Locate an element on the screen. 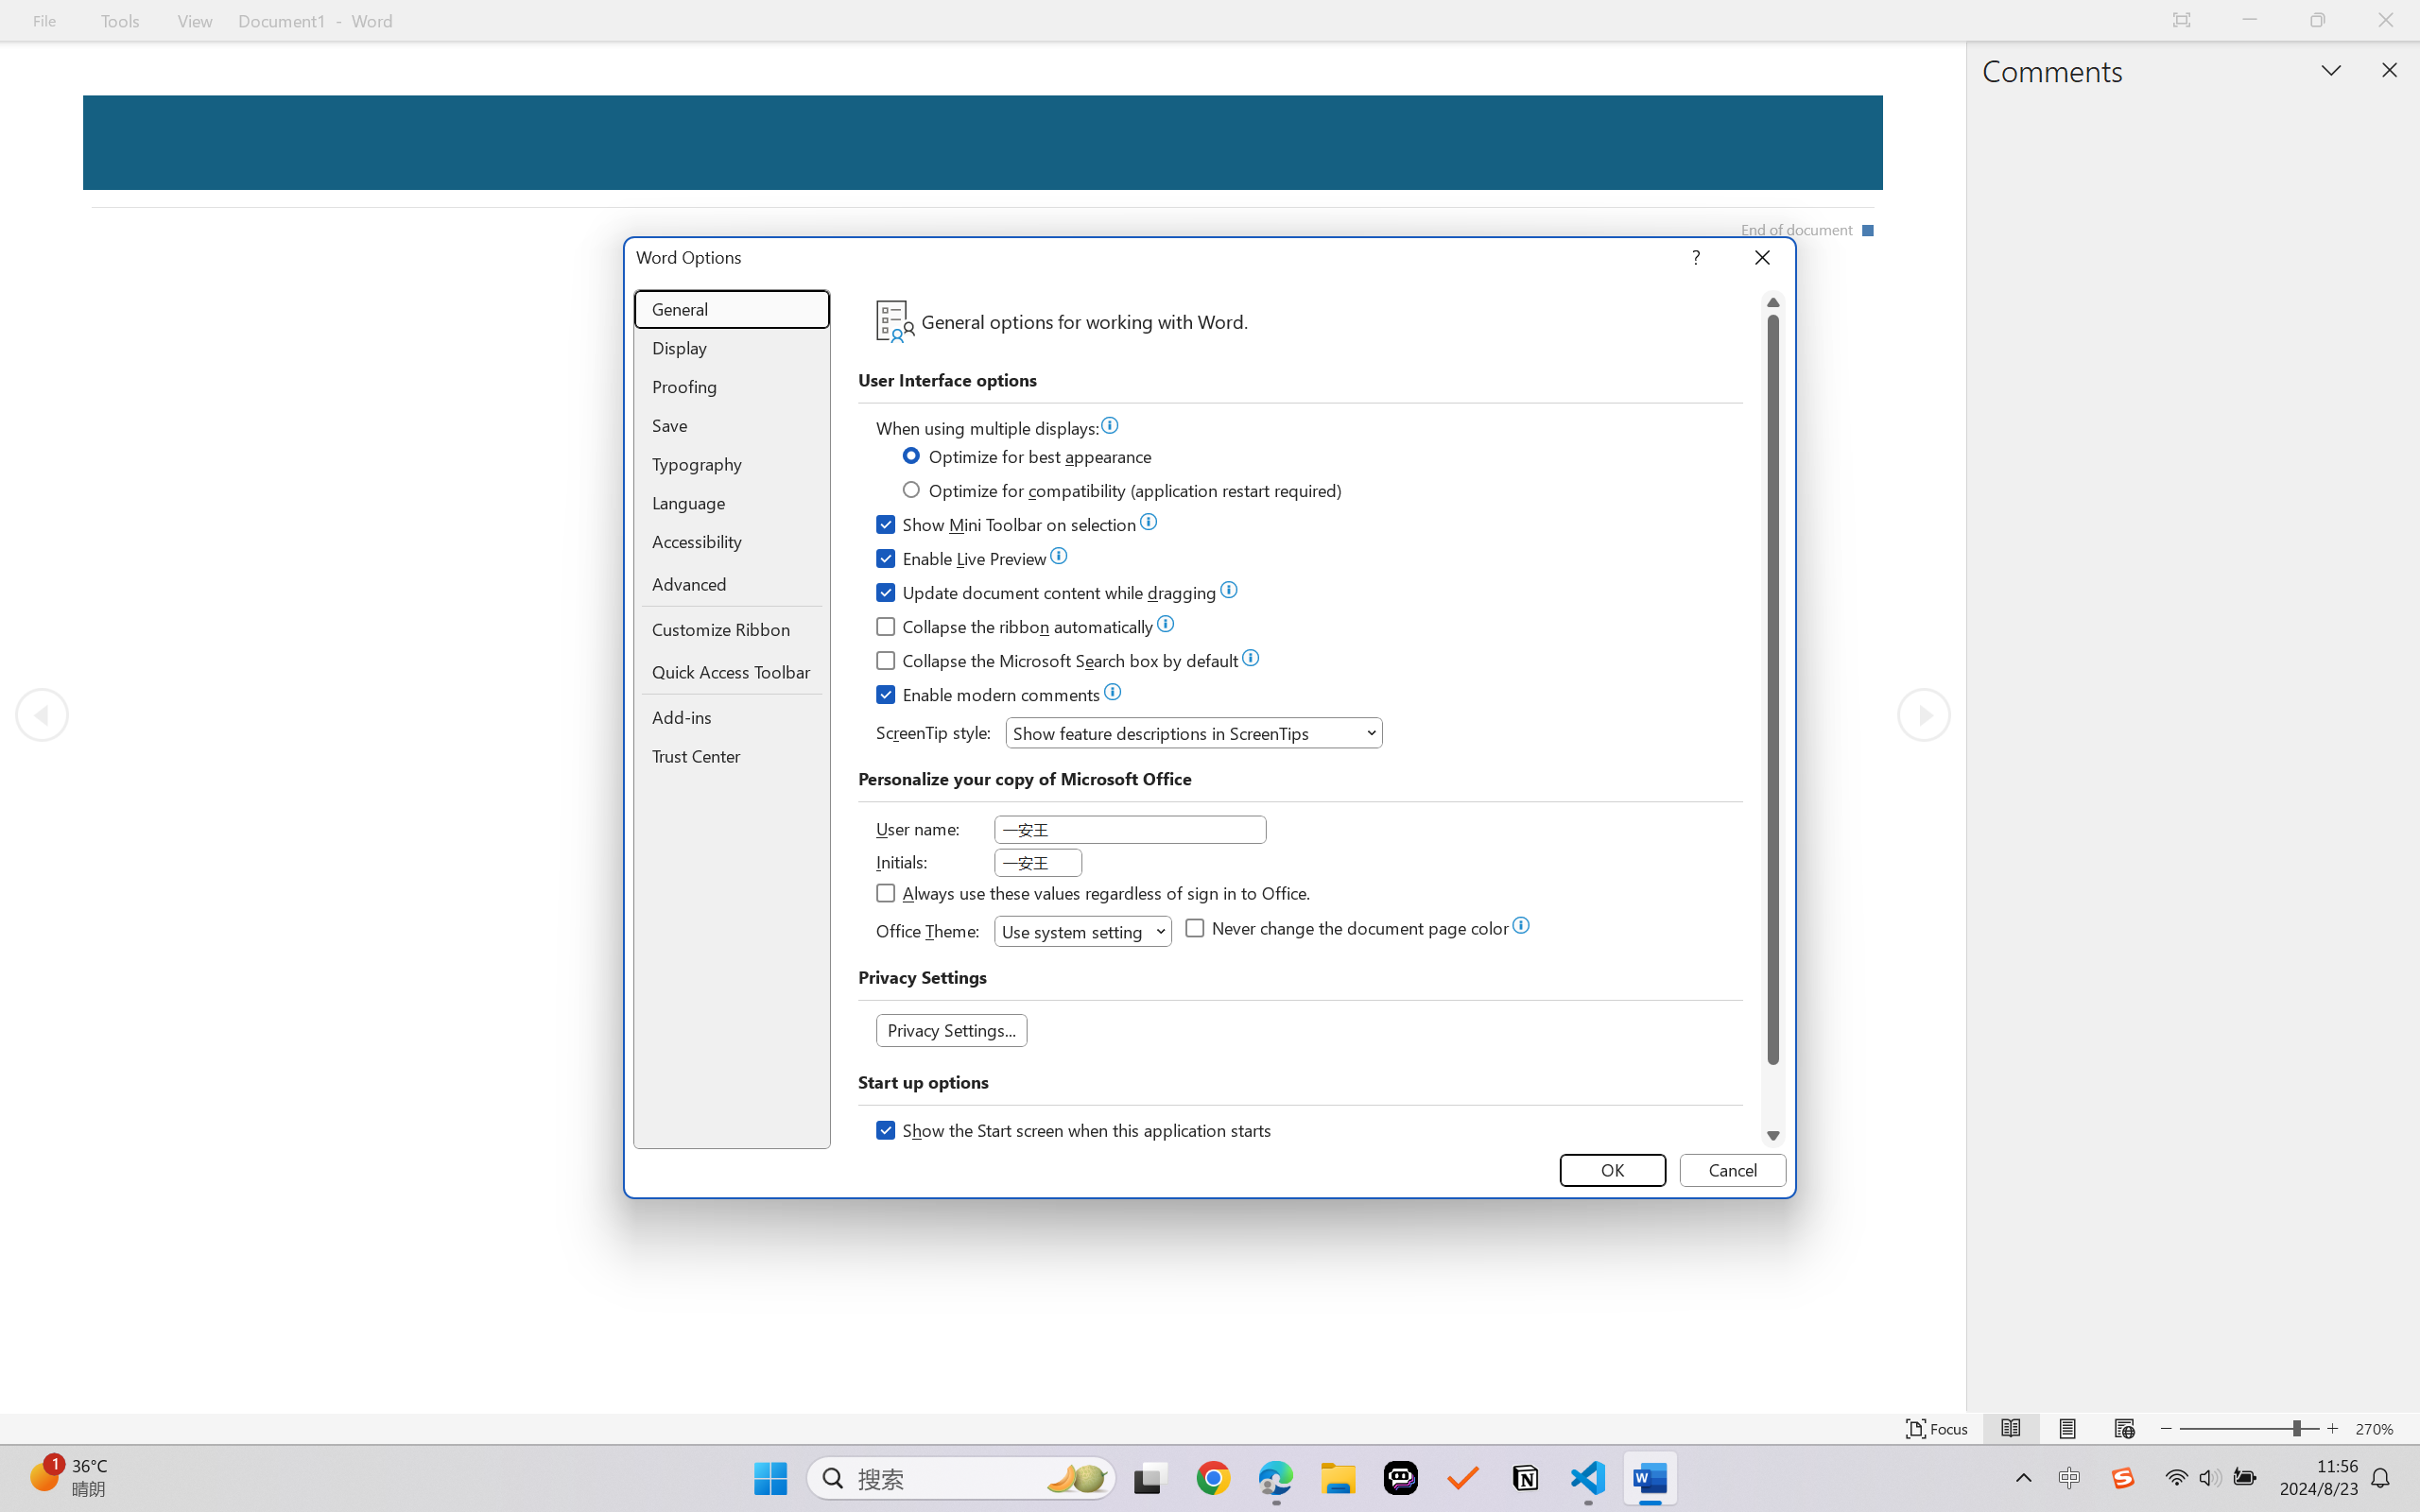  Show Mini Toolbar on selection is located at coordinates (1008, 527).